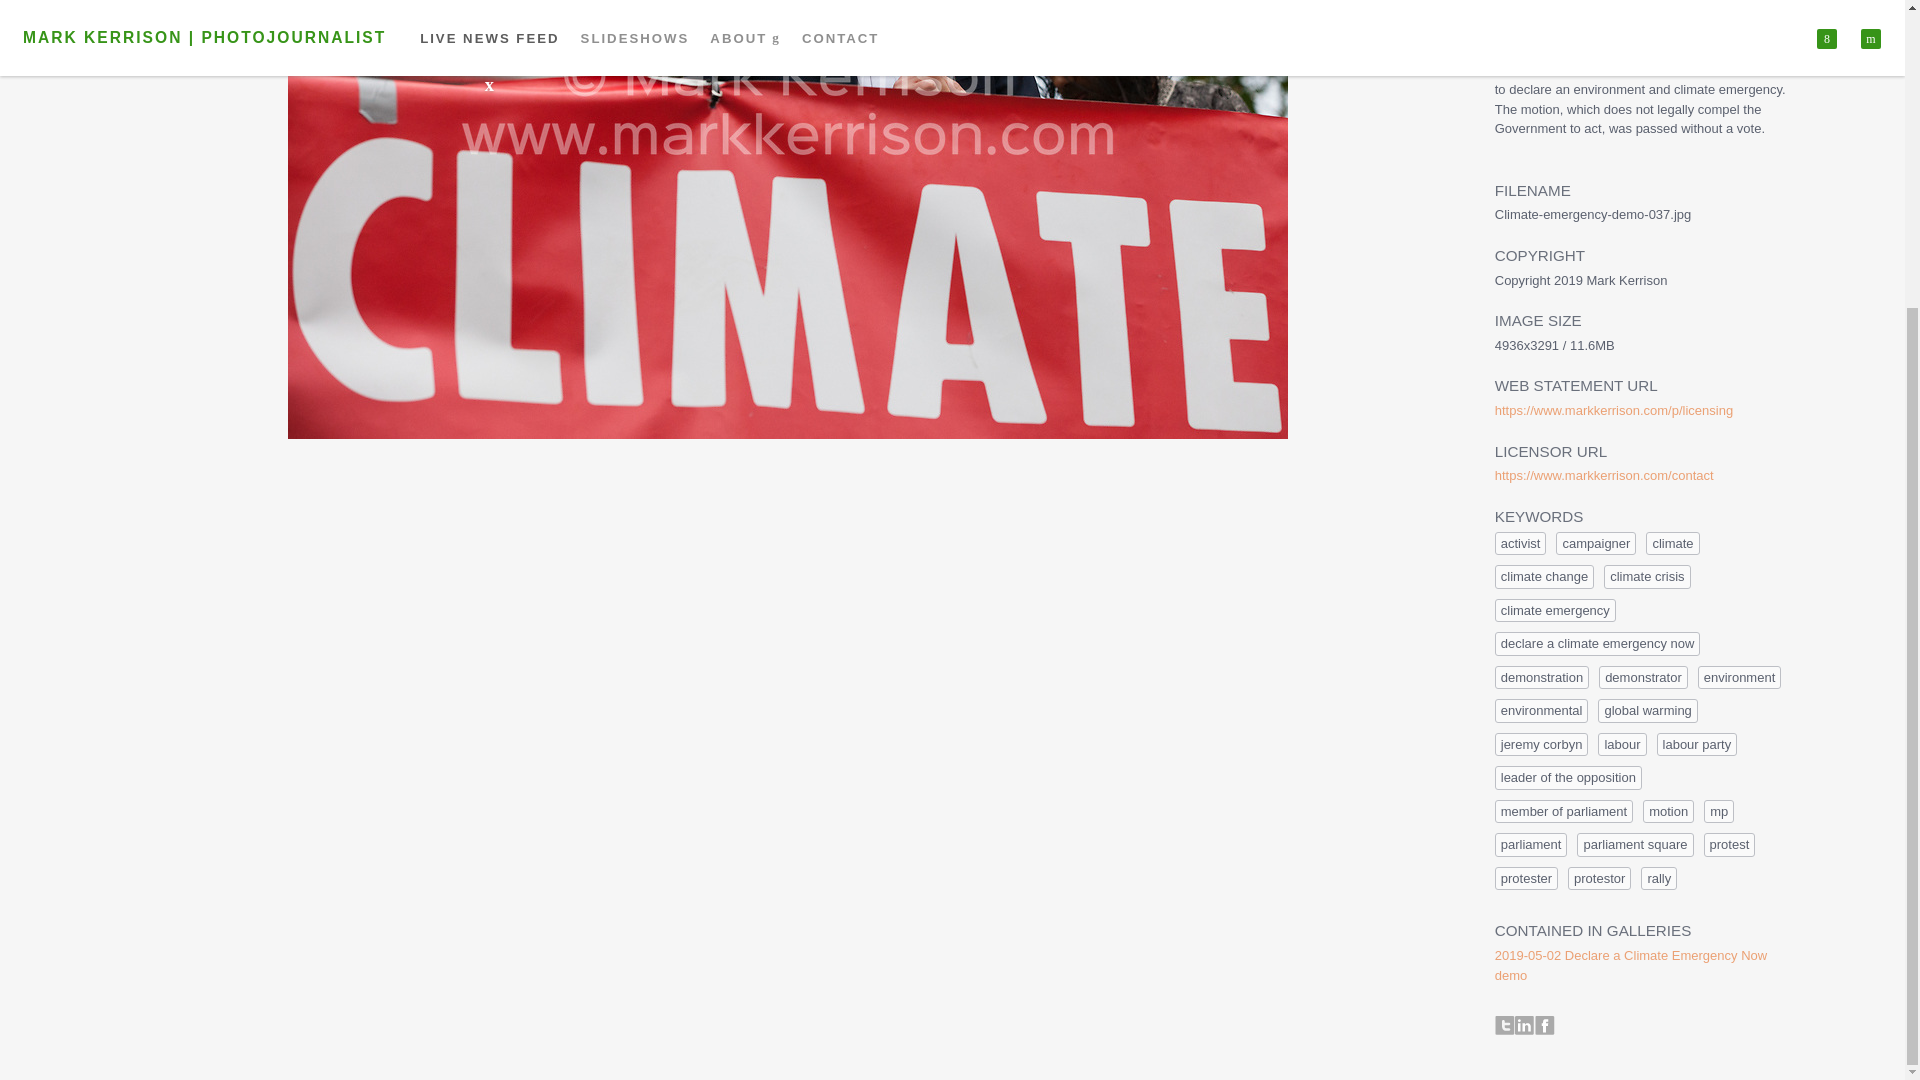 The image size is (1920, 1080). What do you see at coordinates (1668, 812) in the screenshot?
I see `motion` at bounding box center [1668, 812].